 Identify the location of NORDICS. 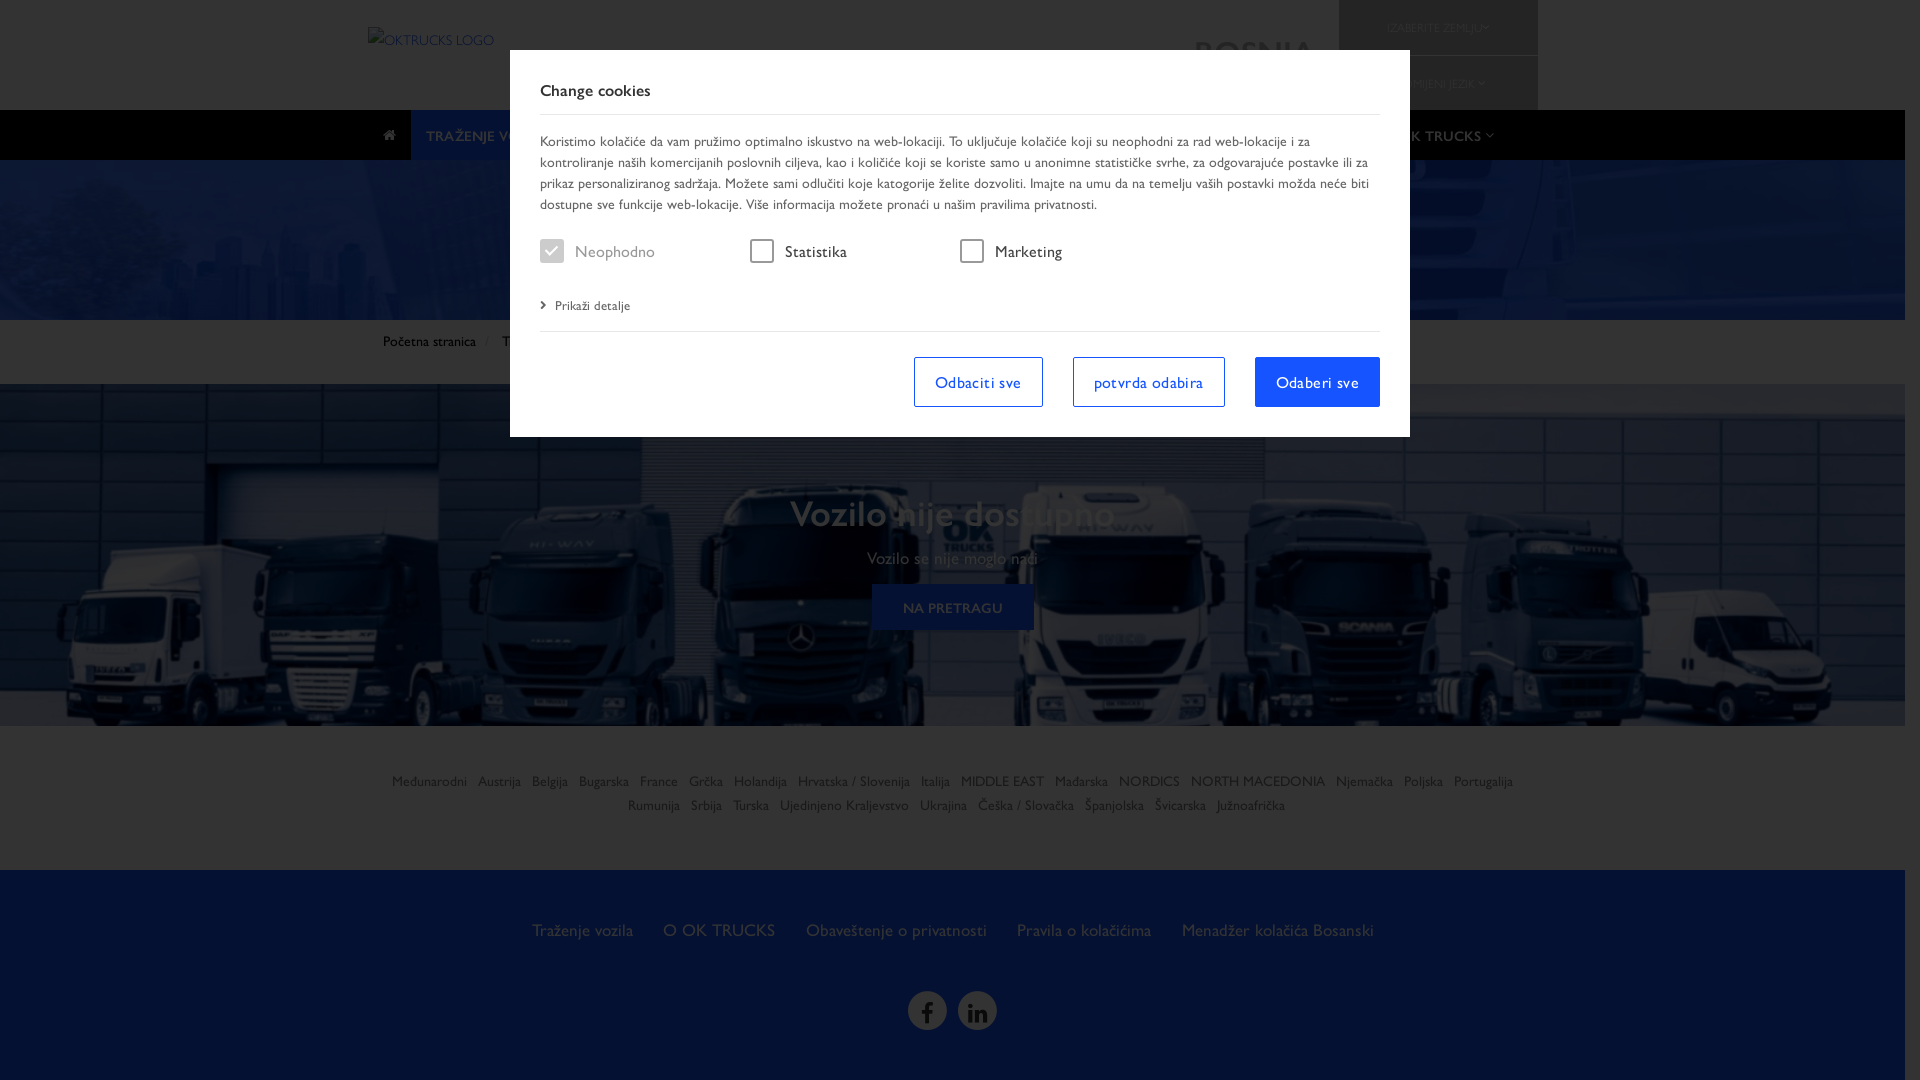
(1150, 780).